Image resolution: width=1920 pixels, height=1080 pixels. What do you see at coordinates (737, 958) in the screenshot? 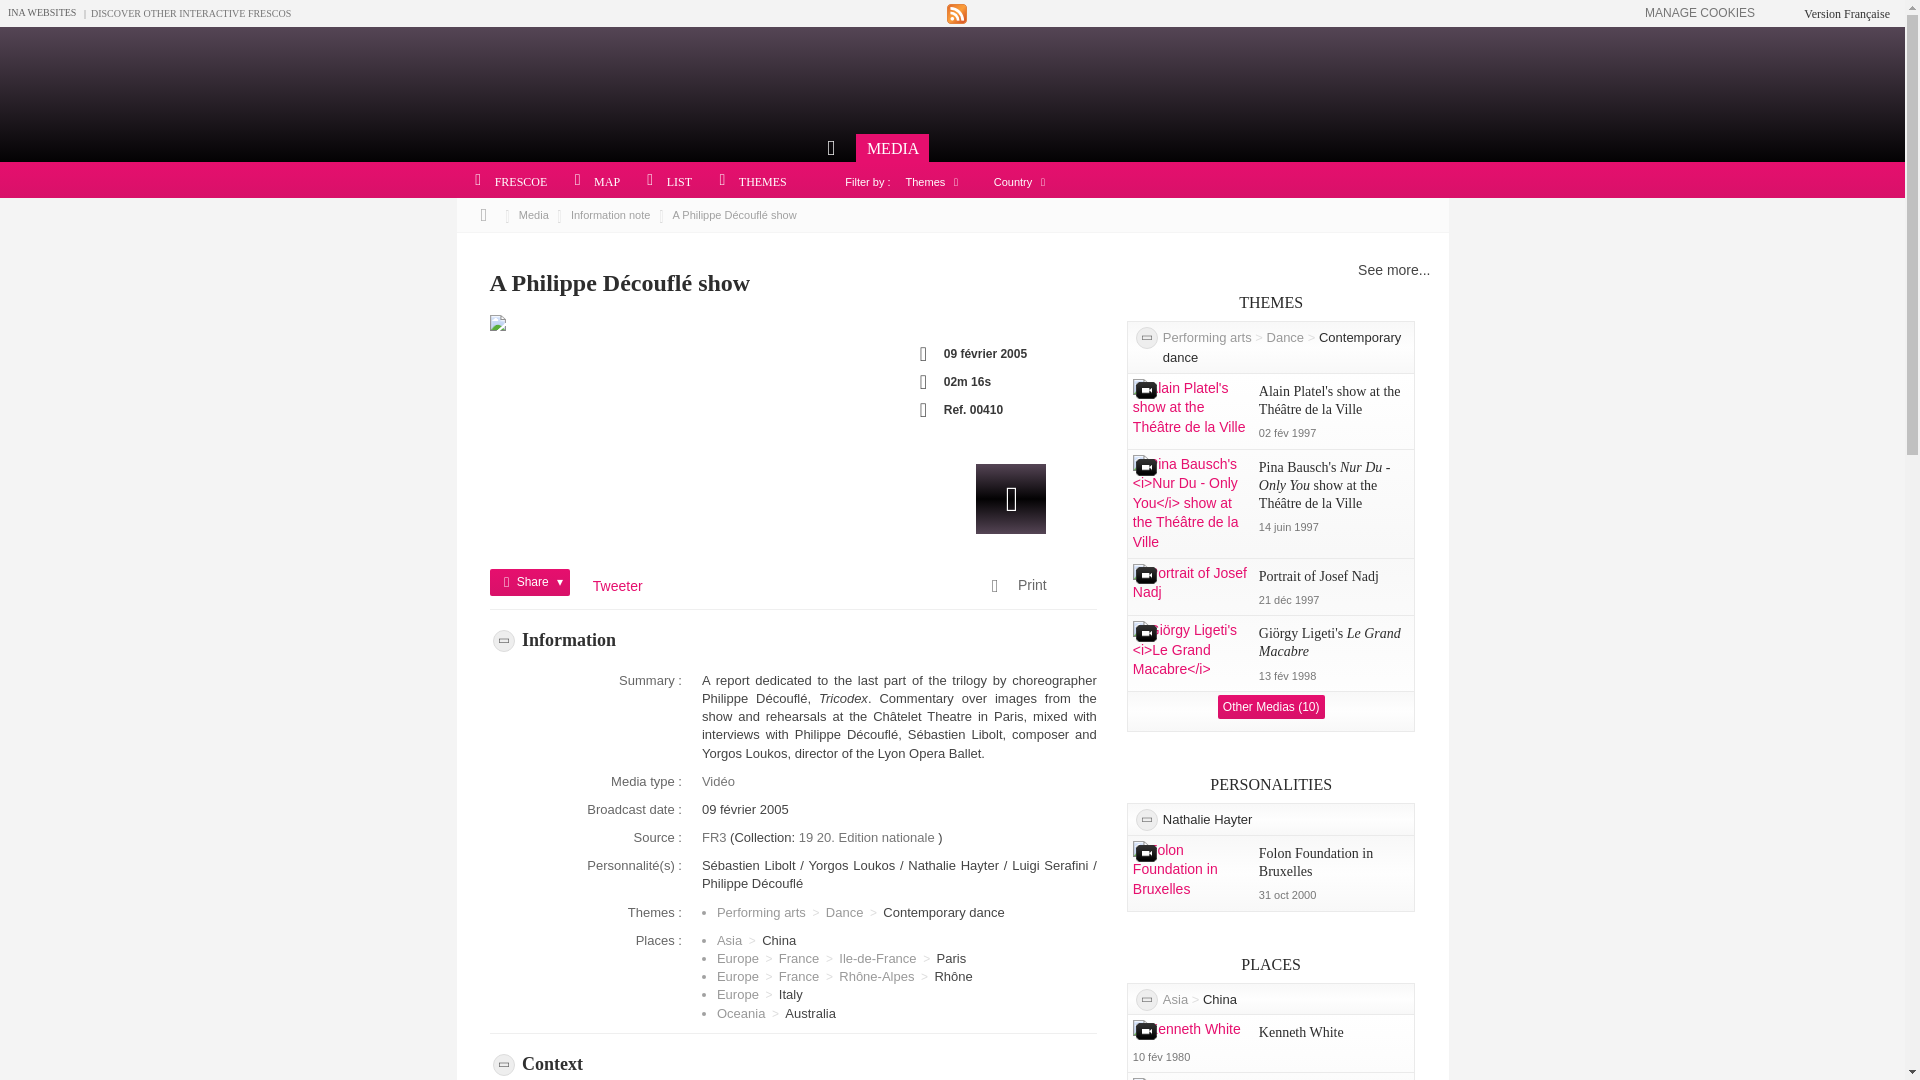
I see `Europe` at bounding box center [737, 958].